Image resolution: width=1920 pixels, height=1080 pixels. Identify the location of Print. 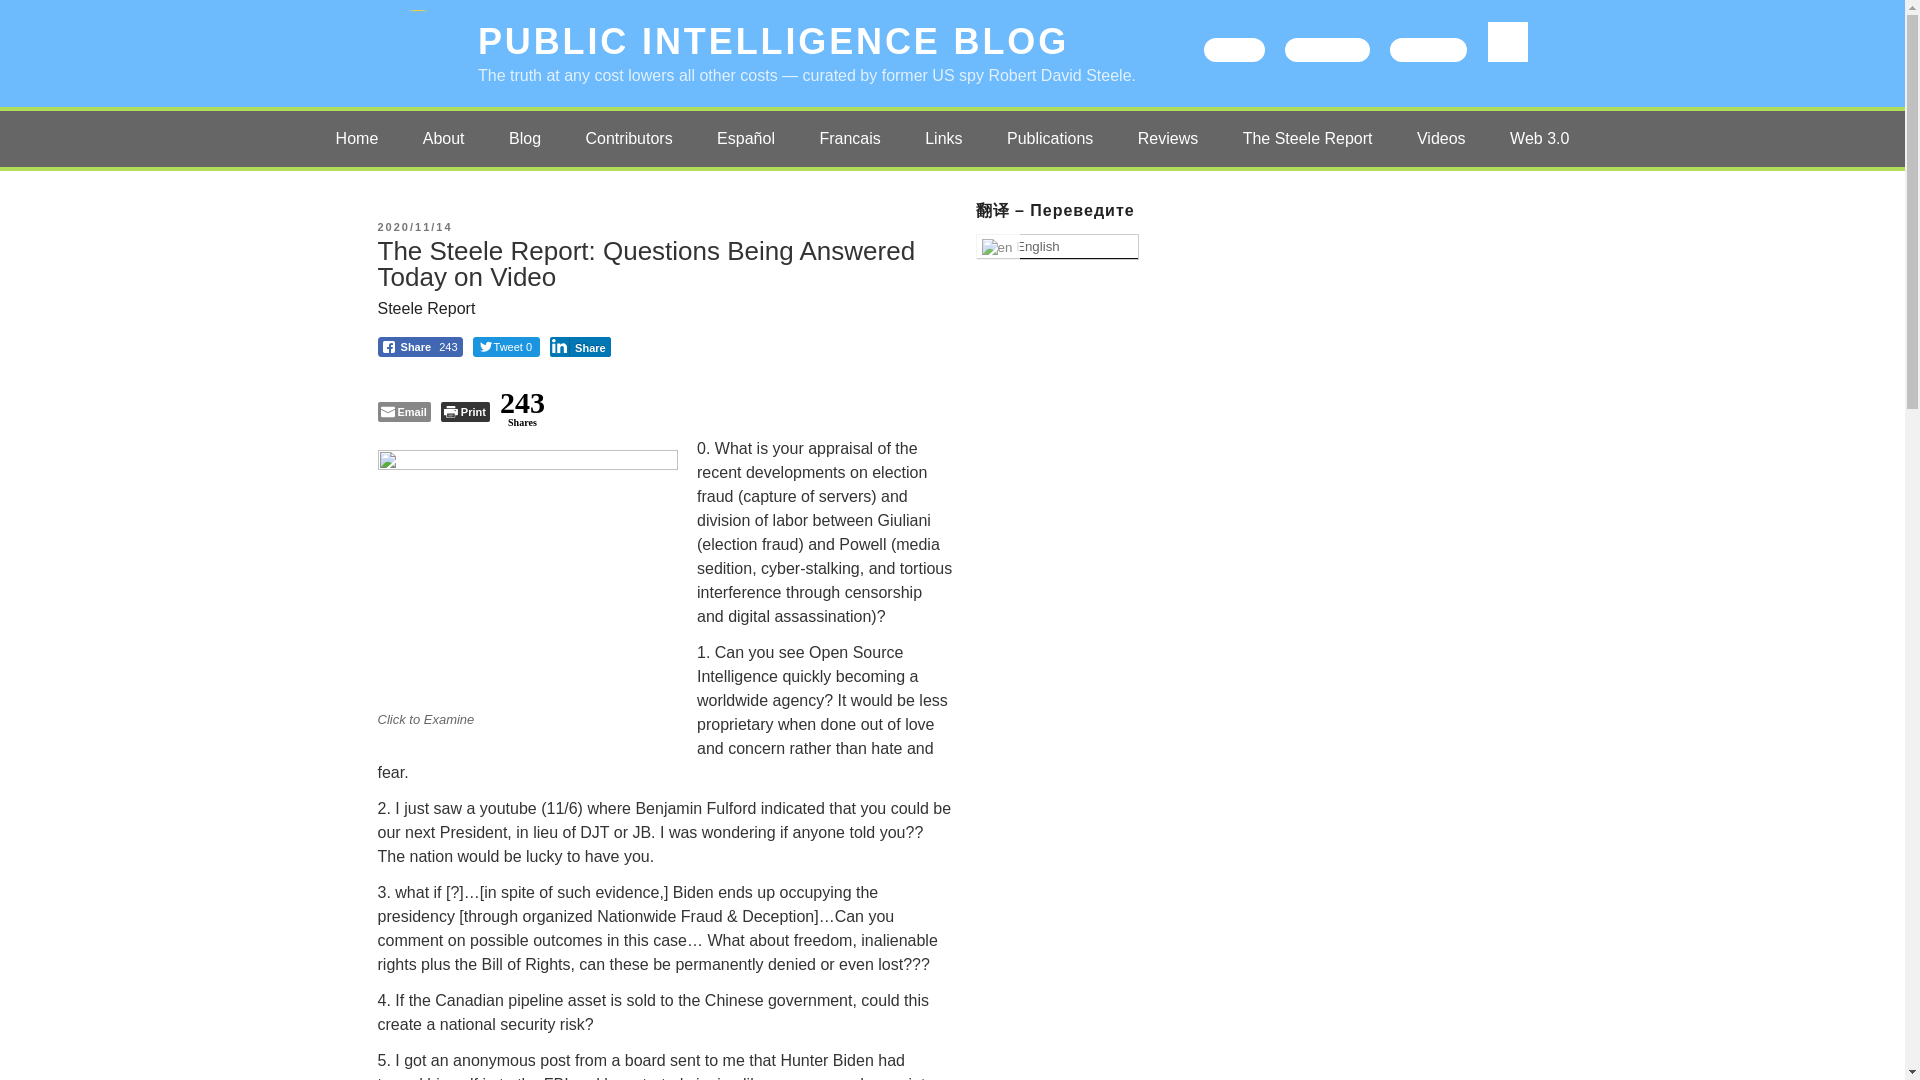
(465, 412).